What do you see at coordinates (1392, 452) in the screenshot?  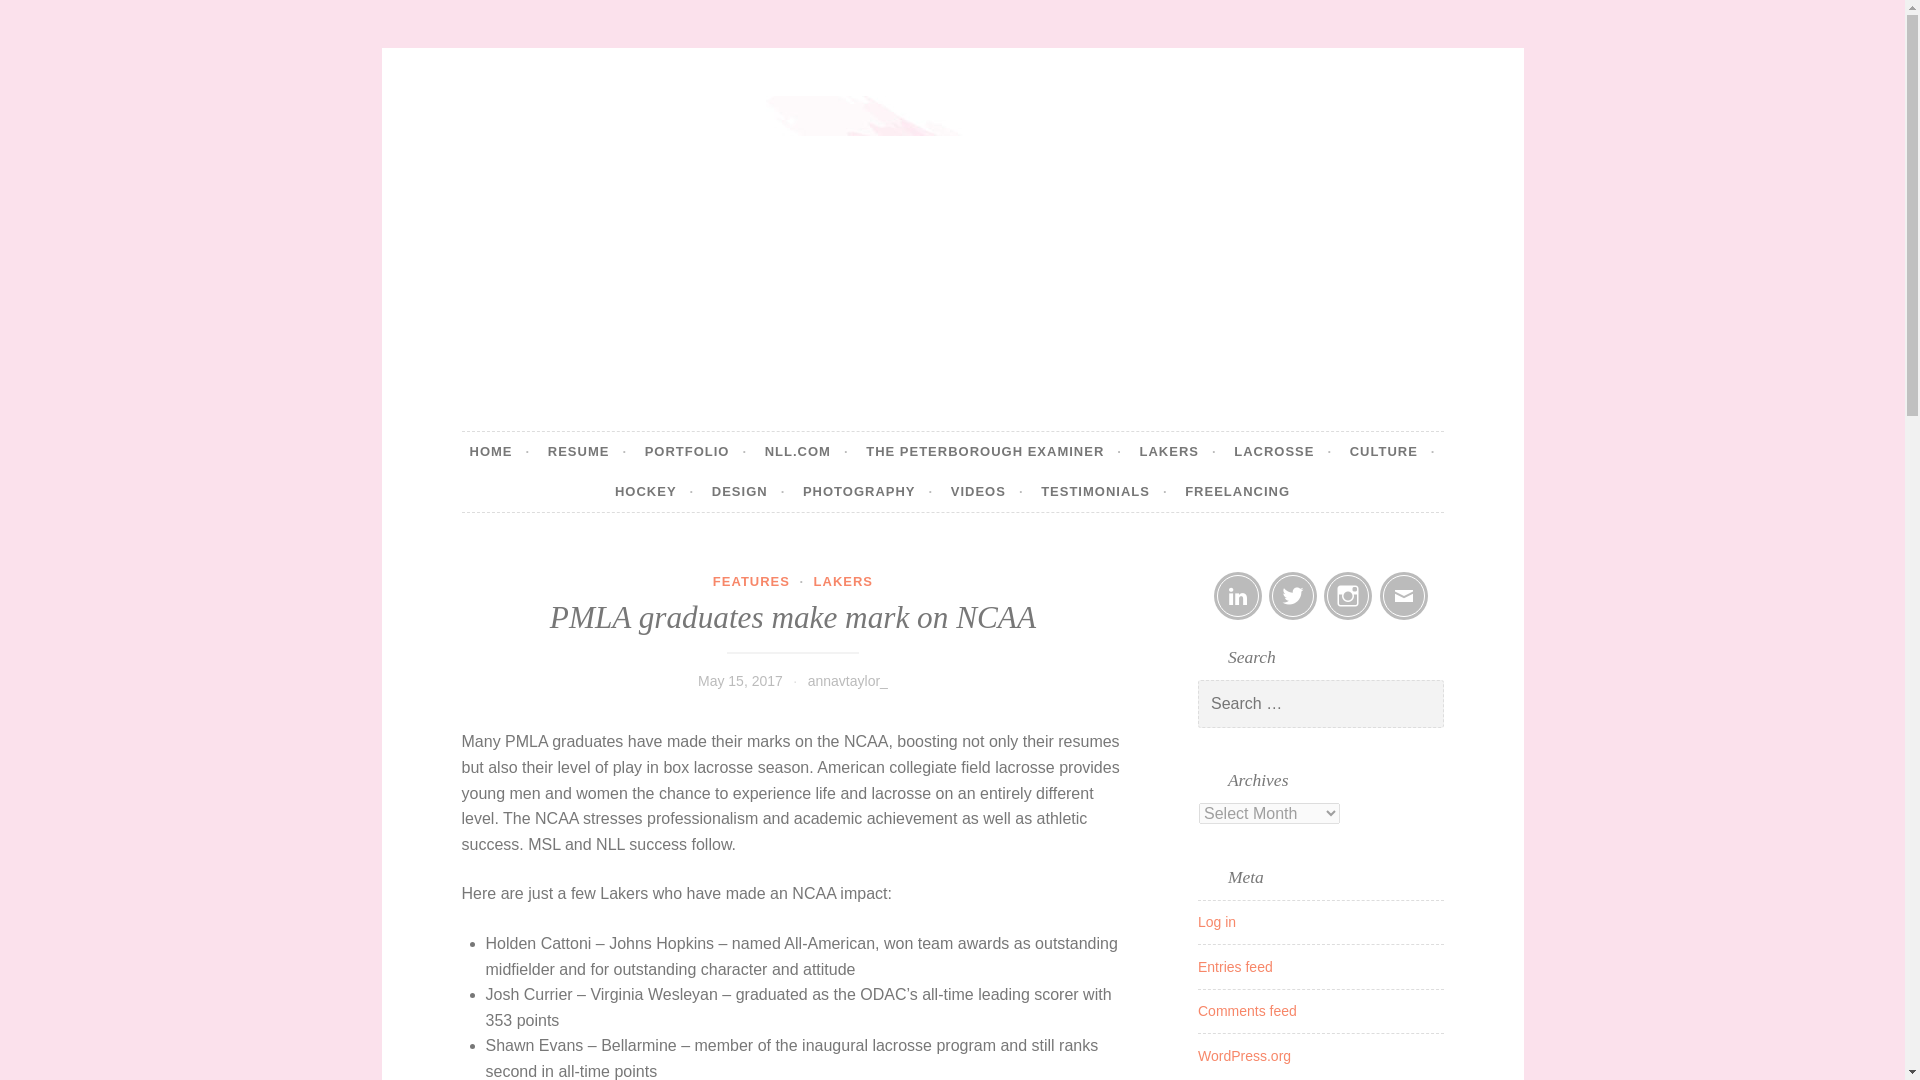 I see `CULTURE` at bounding box center [1392, 452].